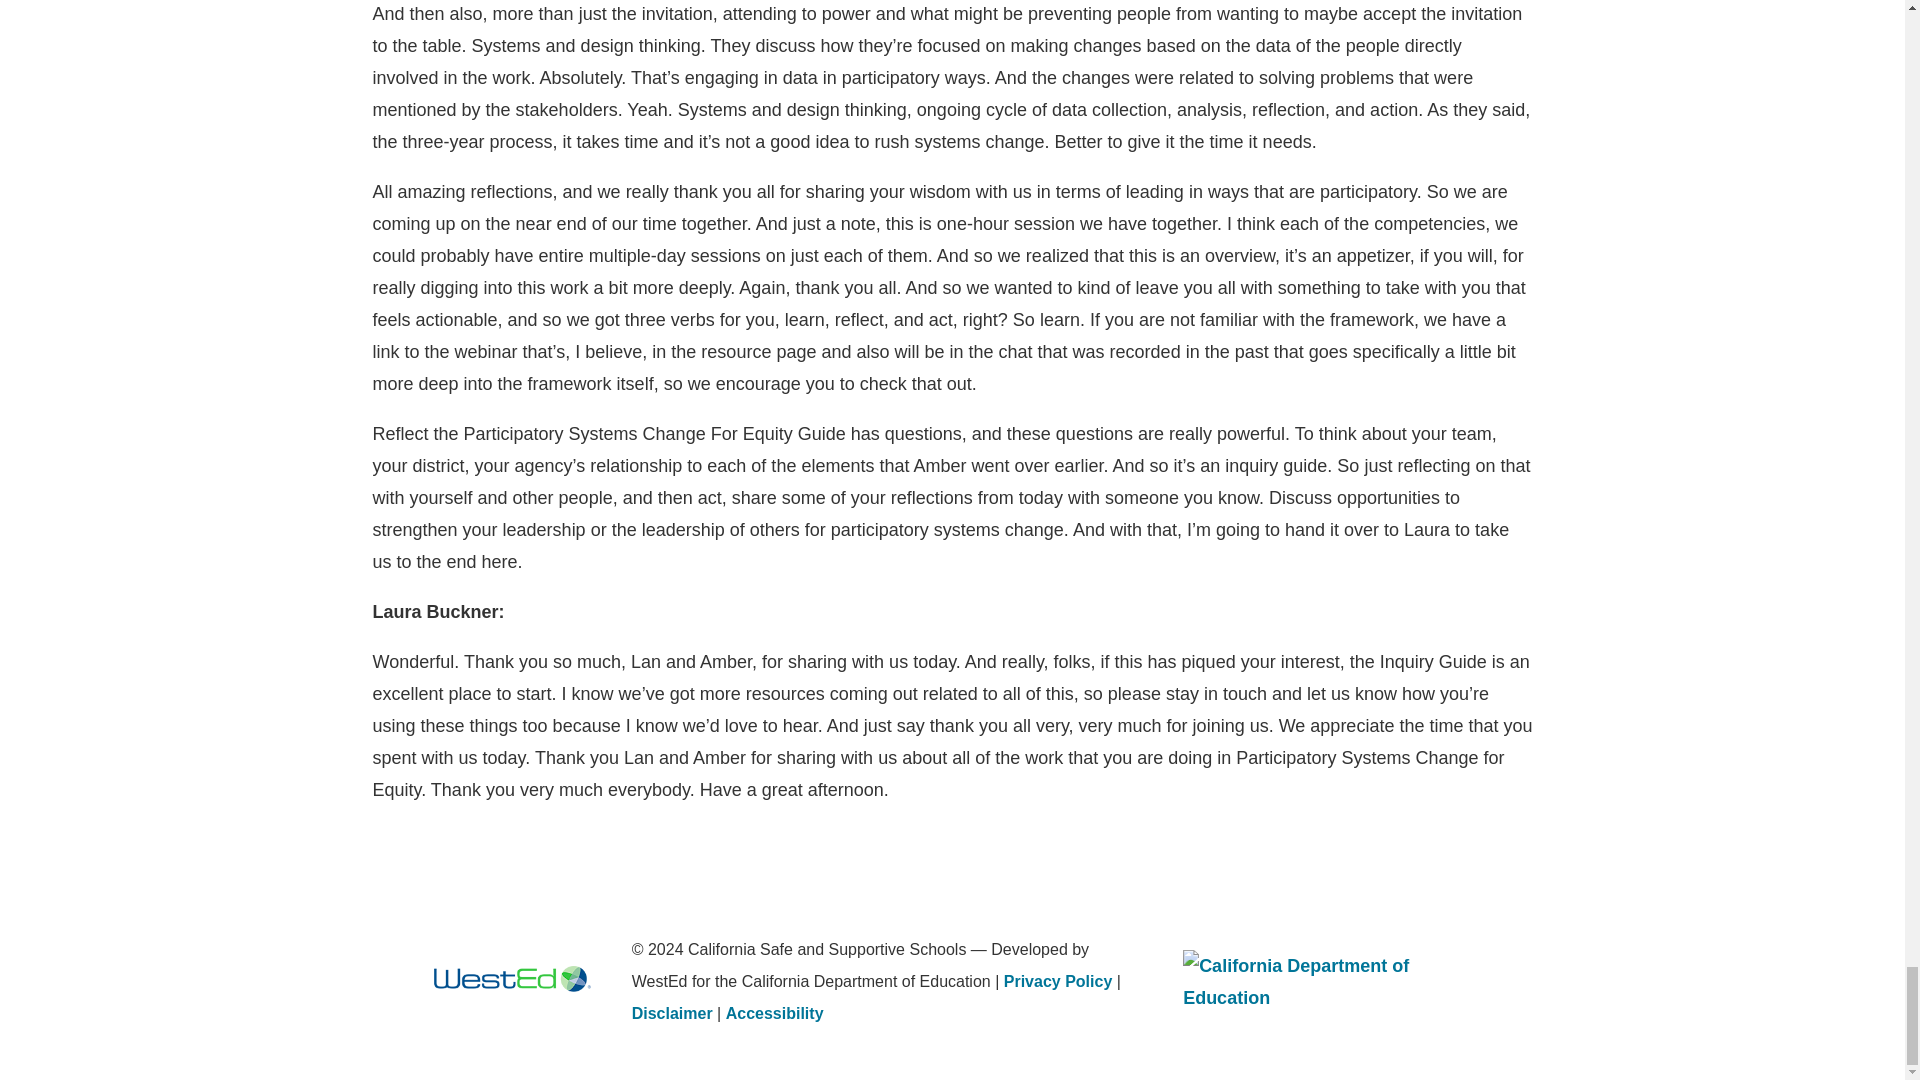 Image resolution: width=1920 pixels, height=1080 pixels. What do you see at coordinates (672, 1013) in the screenshot?
I see `Disclaimer` at bounding box center [672, 1013].